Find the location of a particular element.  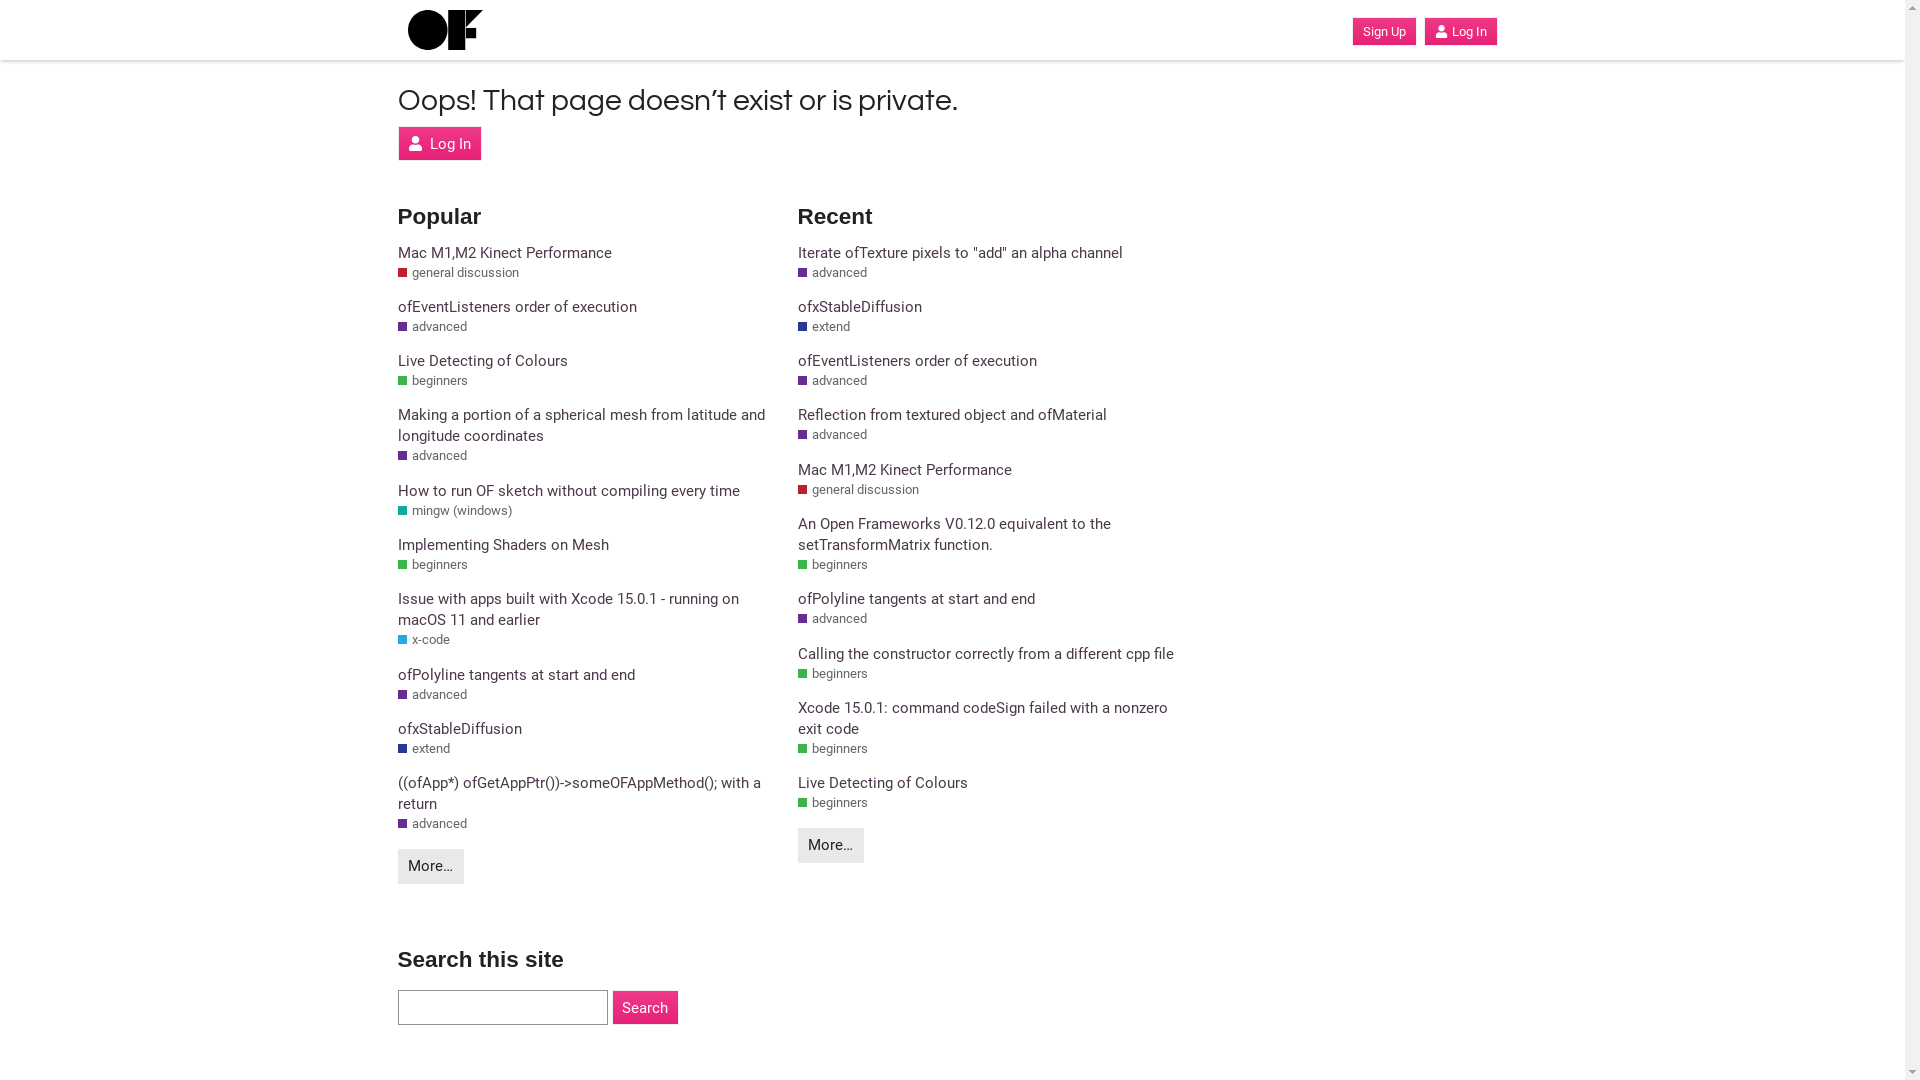

advanced is located at coordinates (832, 381).